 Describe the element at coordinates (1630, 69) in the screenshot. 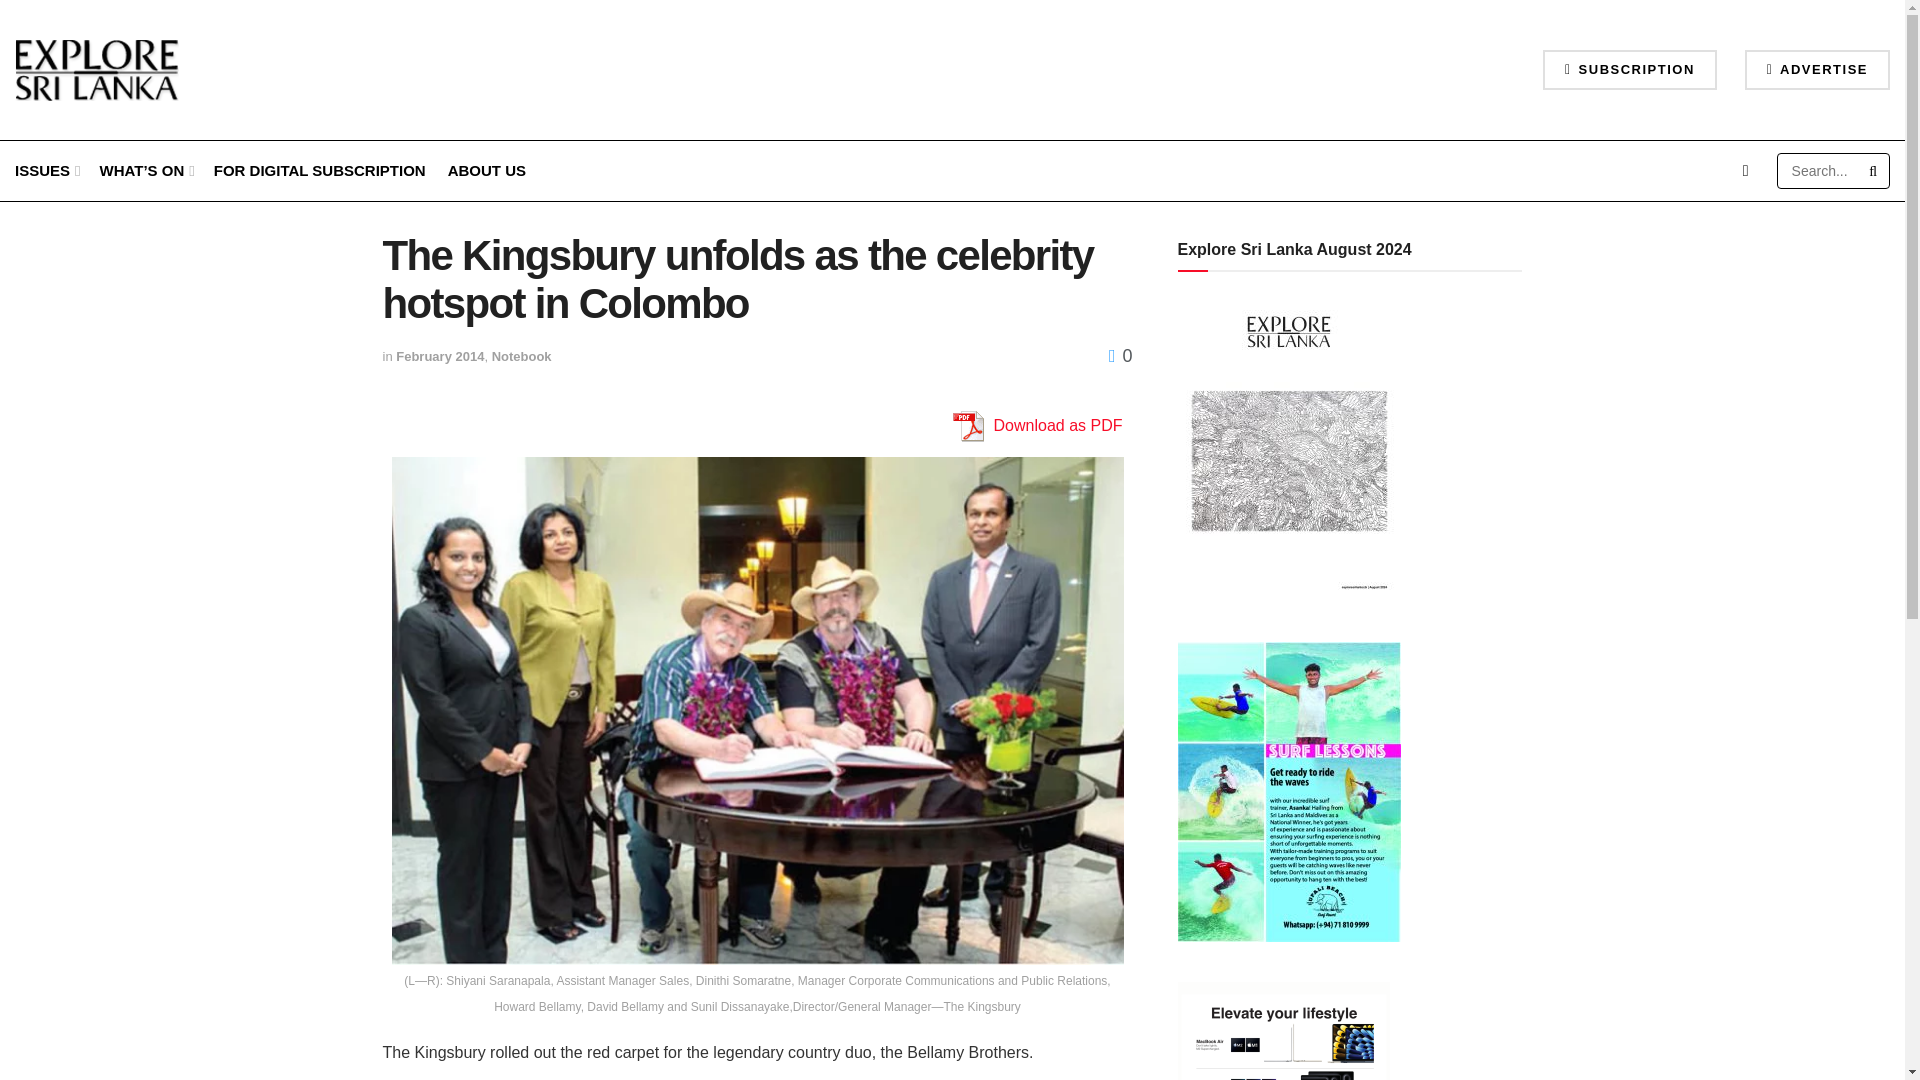

I see `SUBSCRIPTION` at that location.